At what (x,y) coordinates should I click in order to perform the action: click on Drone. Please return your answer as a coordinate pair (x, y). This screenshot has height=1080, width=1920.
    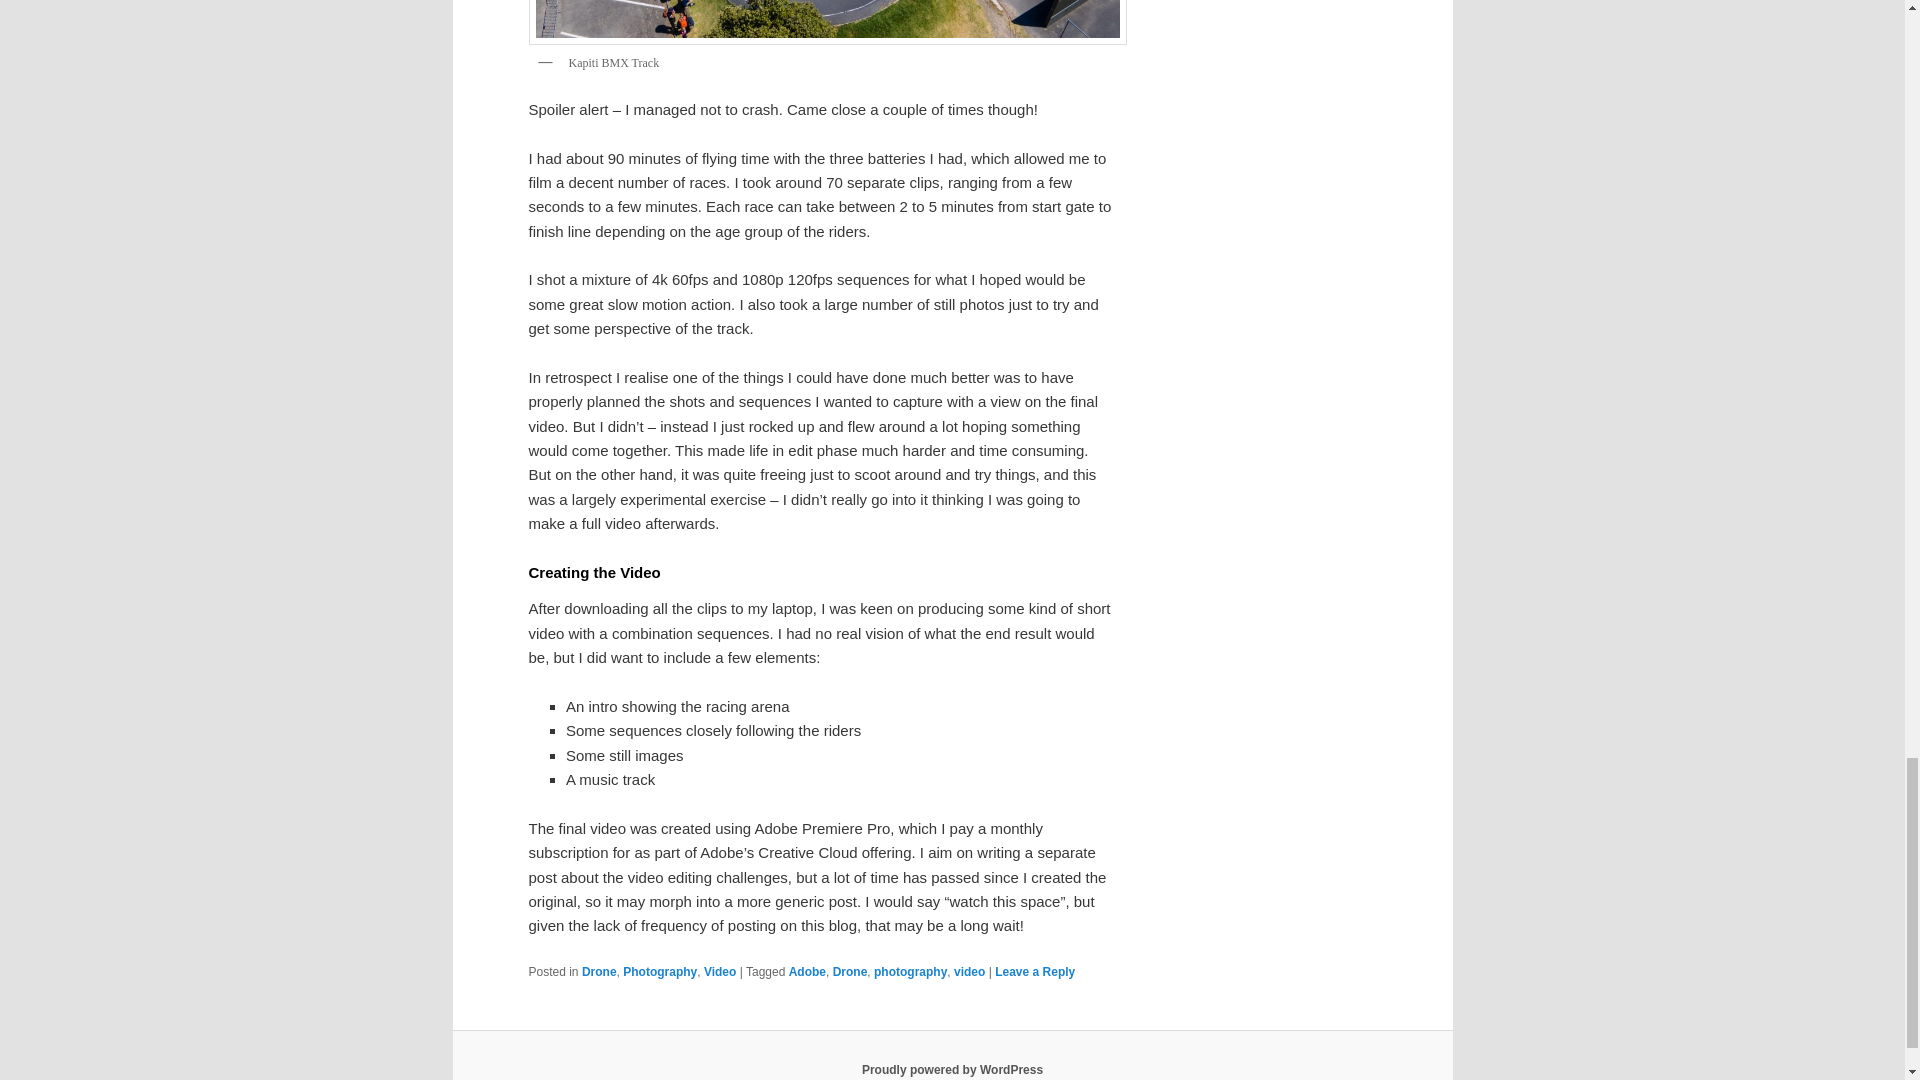
    Looking at the image, I should click on (598, 972).